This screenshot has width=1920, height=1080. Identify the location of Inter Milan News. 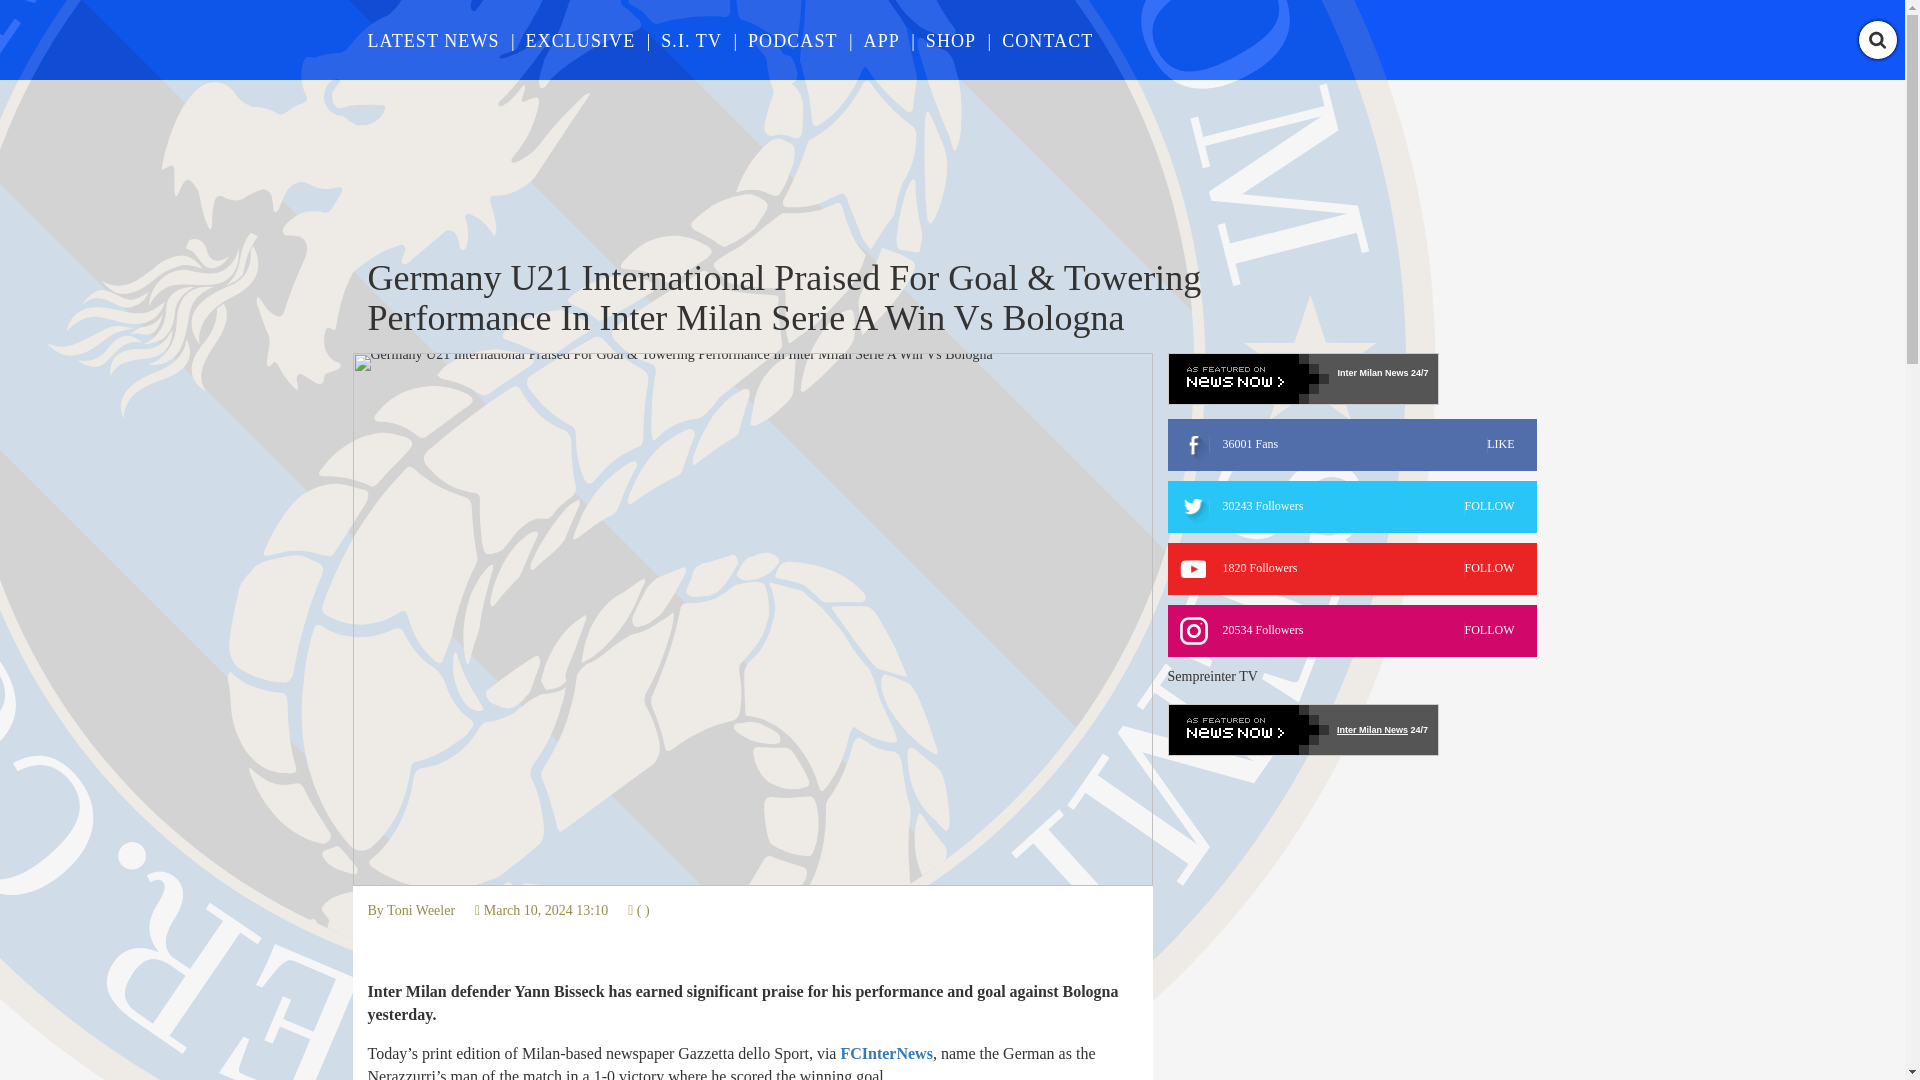
(1352, 569).